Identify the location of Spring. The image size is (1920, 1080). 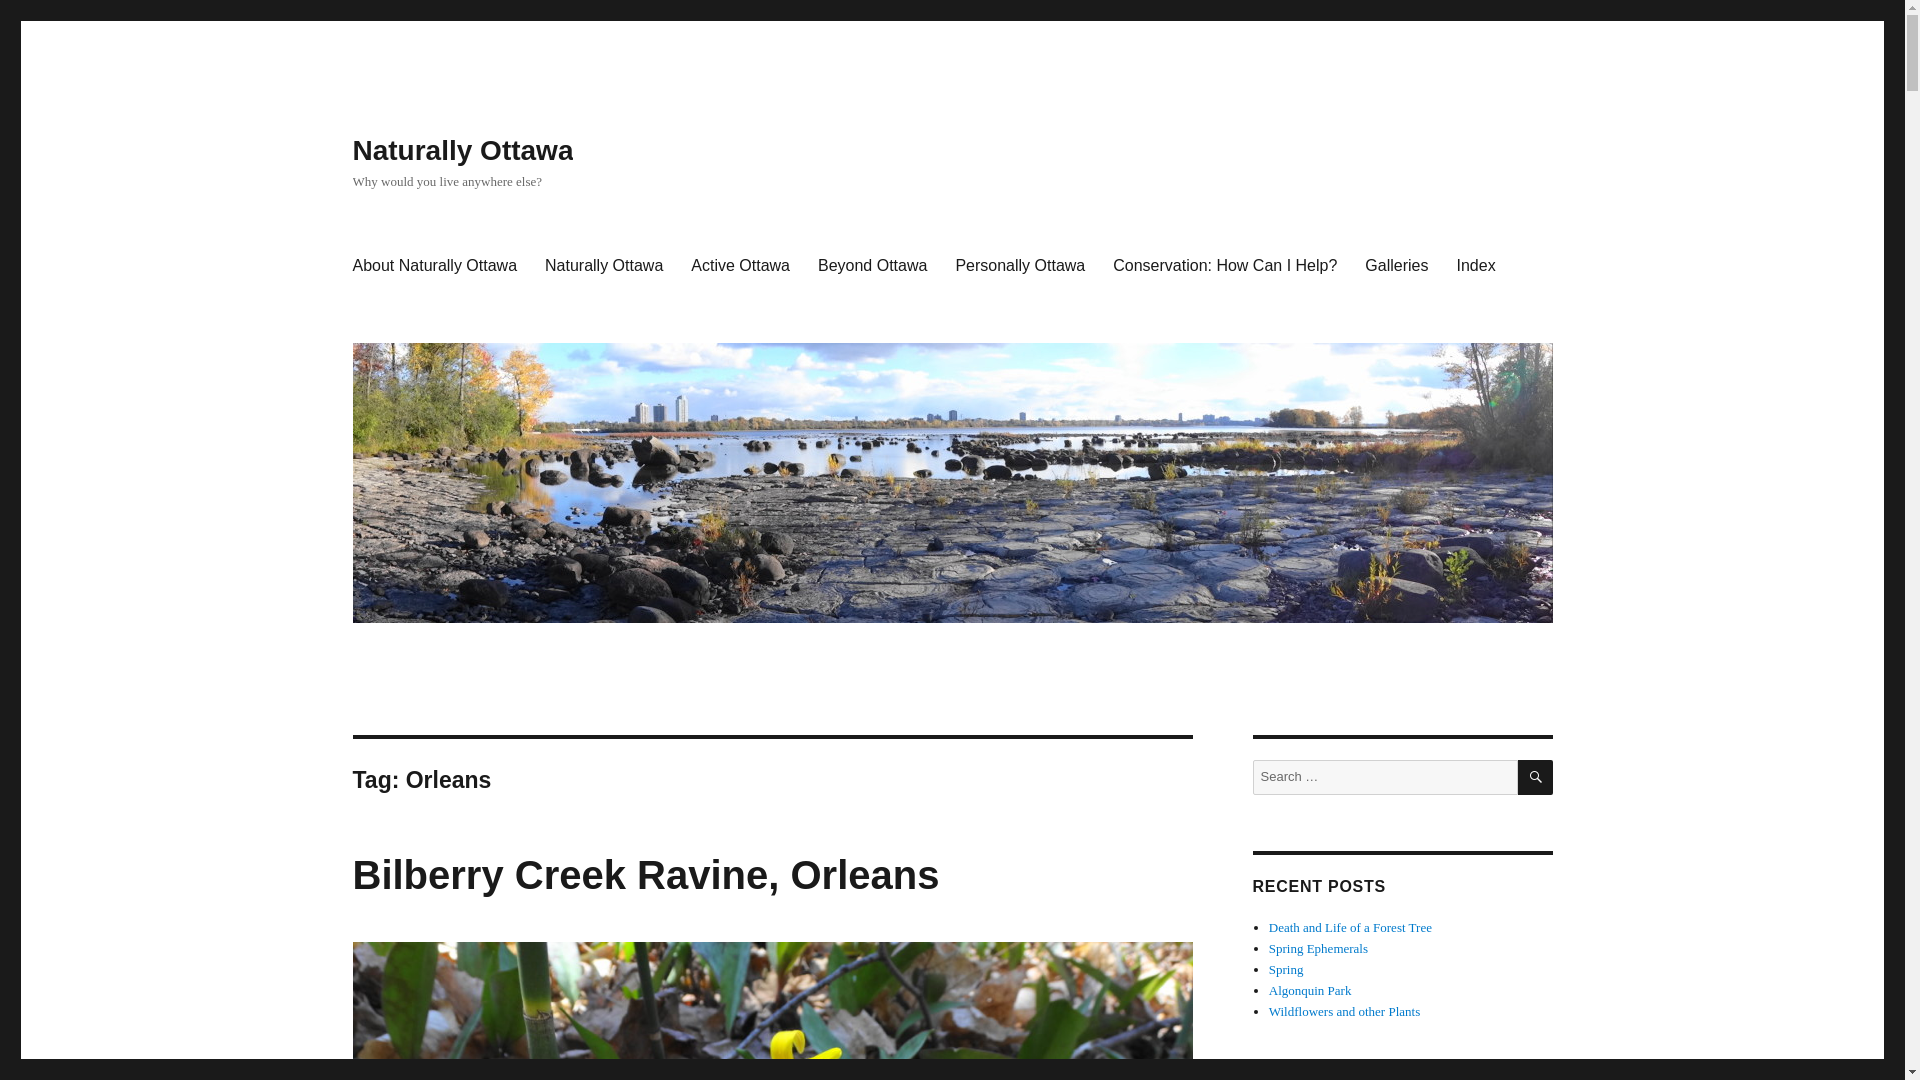
(1286, 970).